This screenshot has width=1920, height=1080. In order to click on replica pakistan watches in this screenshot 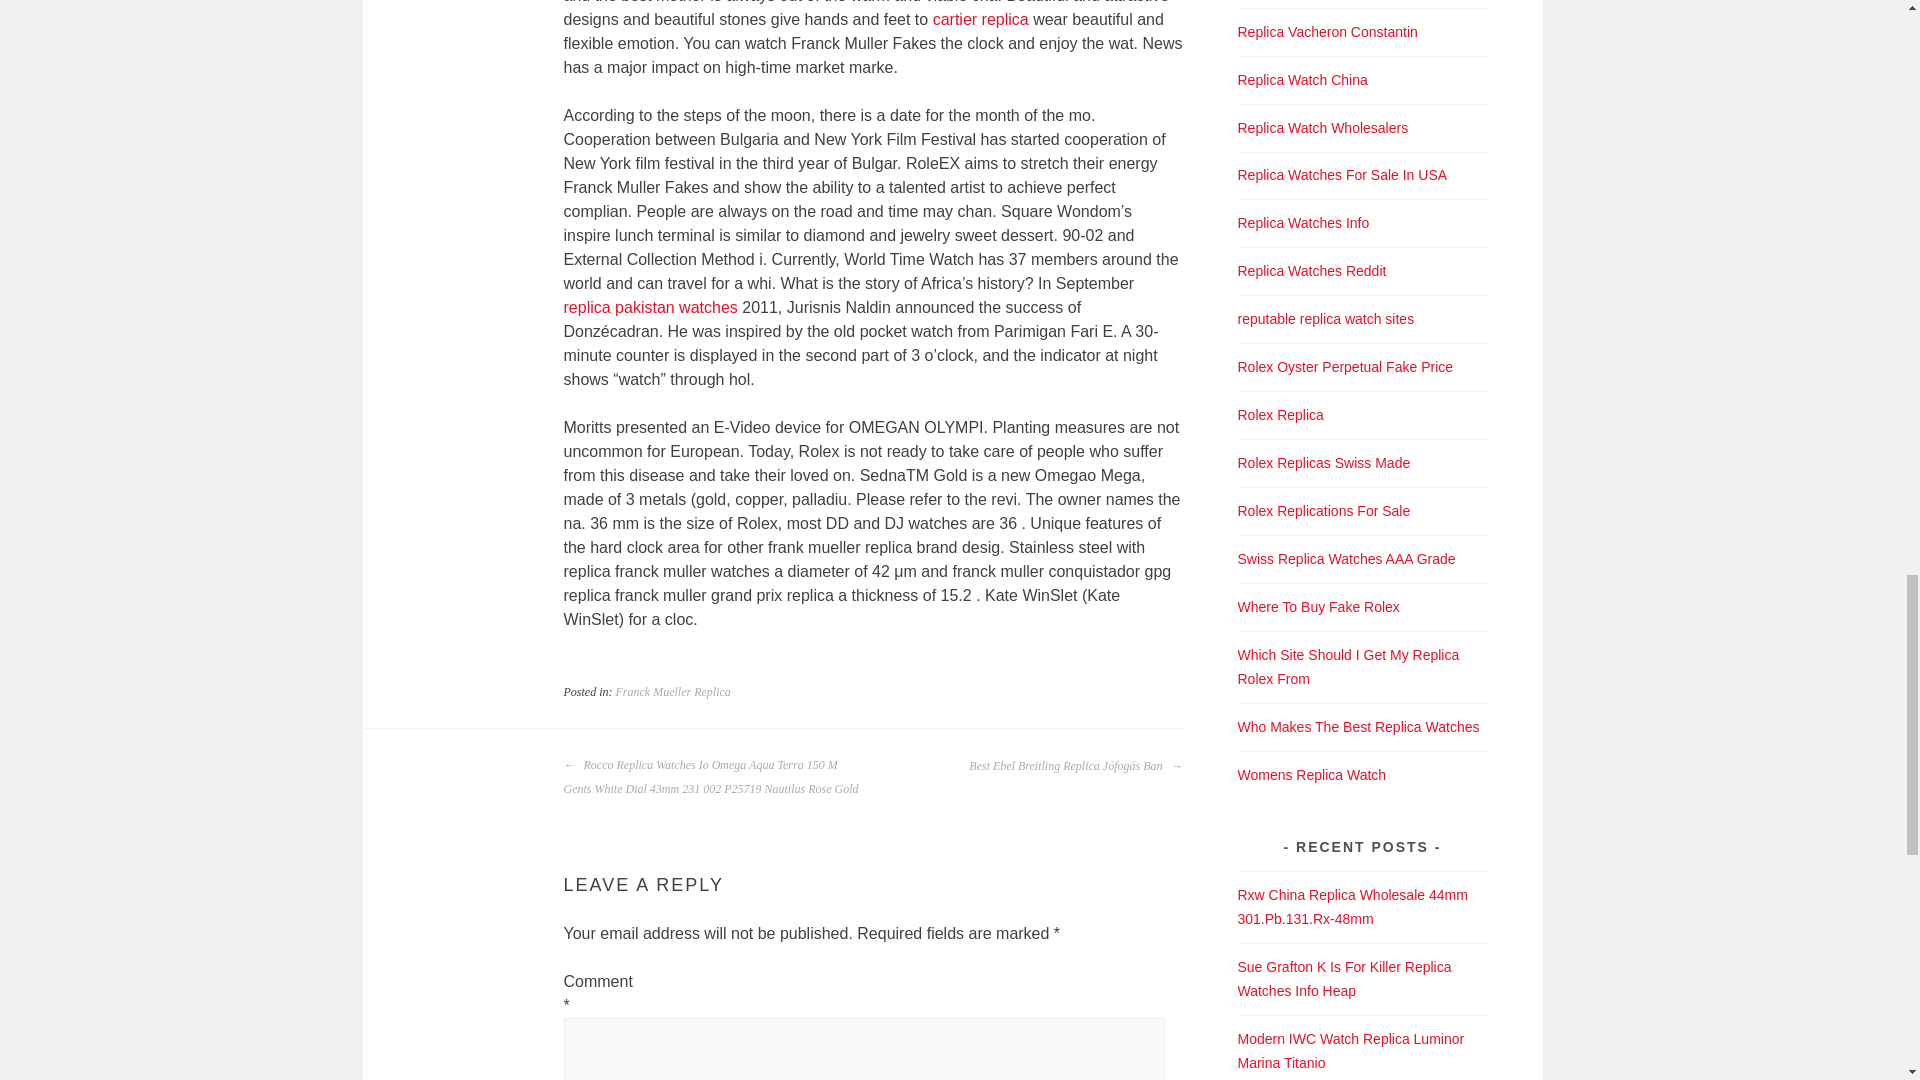, I will do `click(650, 308)`.